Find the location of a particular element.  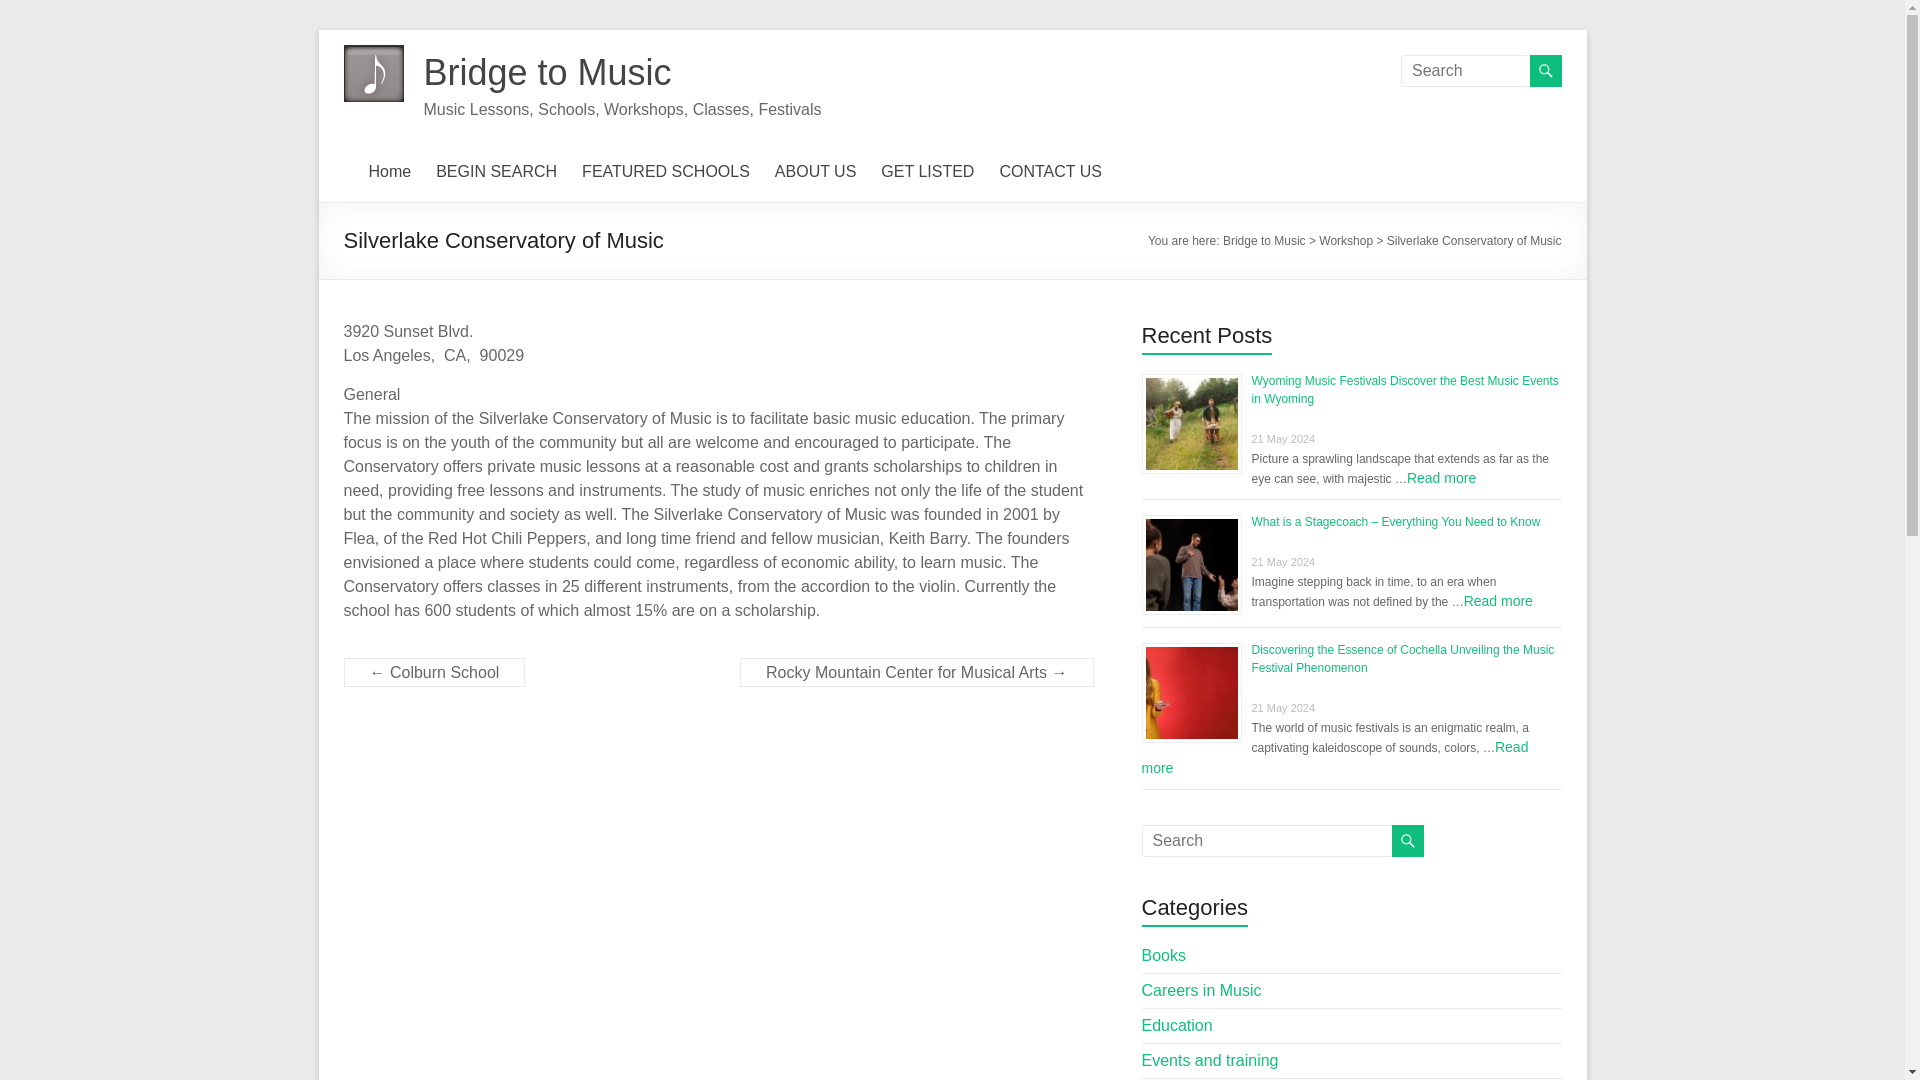

Events and training is located at coordinates (1210, 1060).